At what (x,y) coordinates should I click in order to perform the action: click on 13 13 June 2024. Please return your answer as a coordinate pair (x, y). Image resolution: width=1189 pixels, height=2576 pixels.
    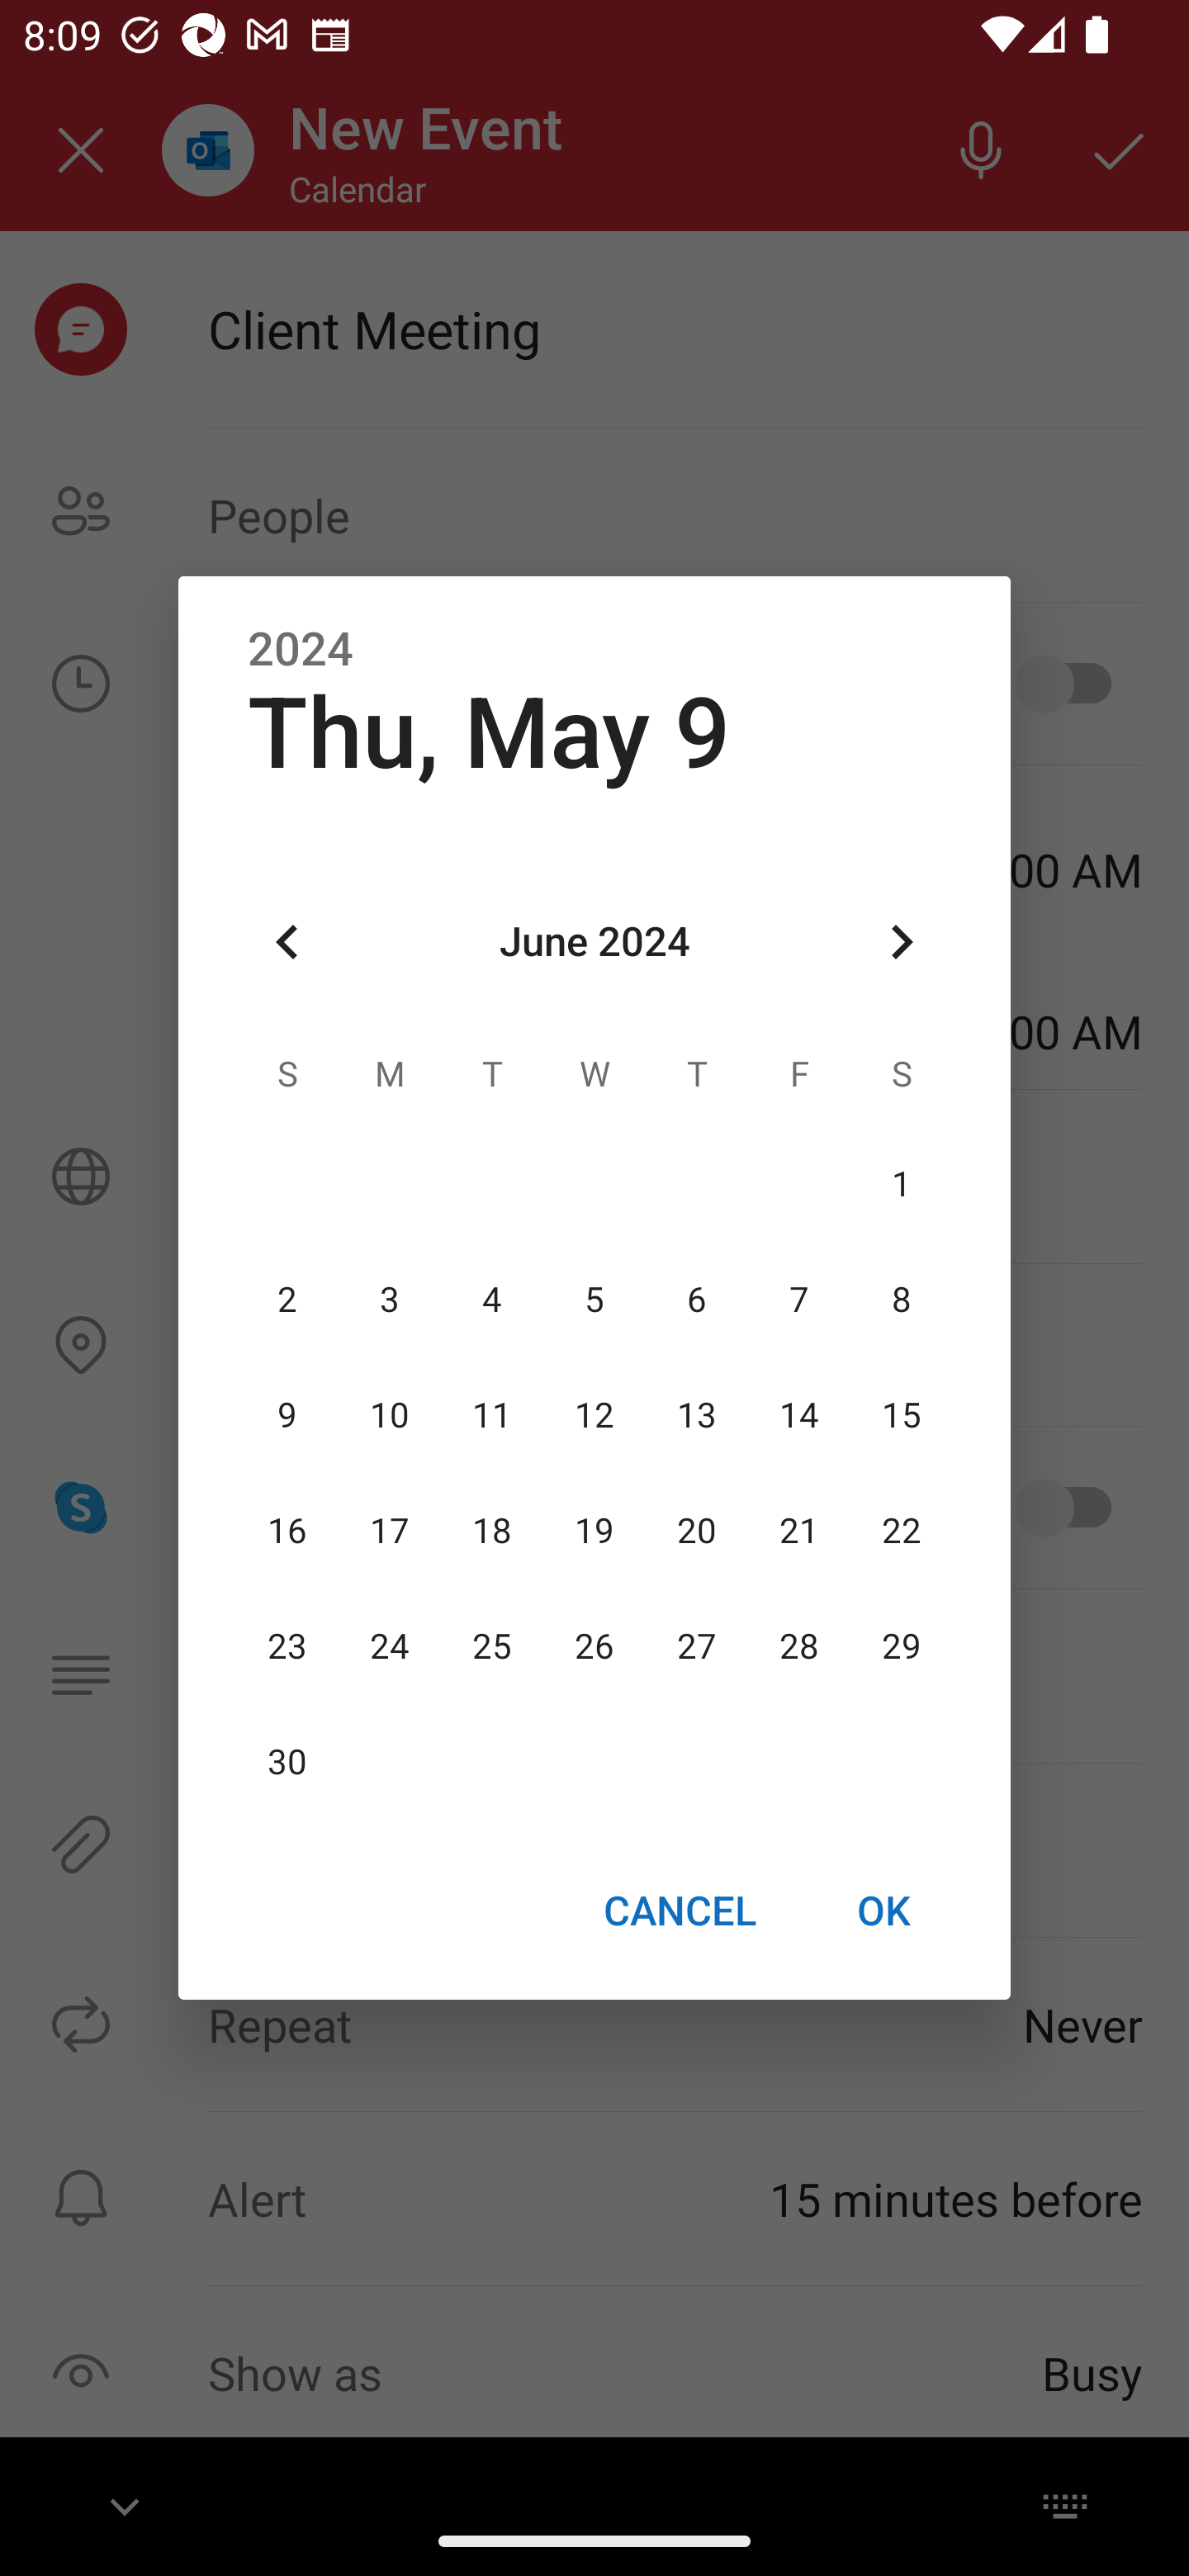
    Looking at the image, I should click on (696, 1415).